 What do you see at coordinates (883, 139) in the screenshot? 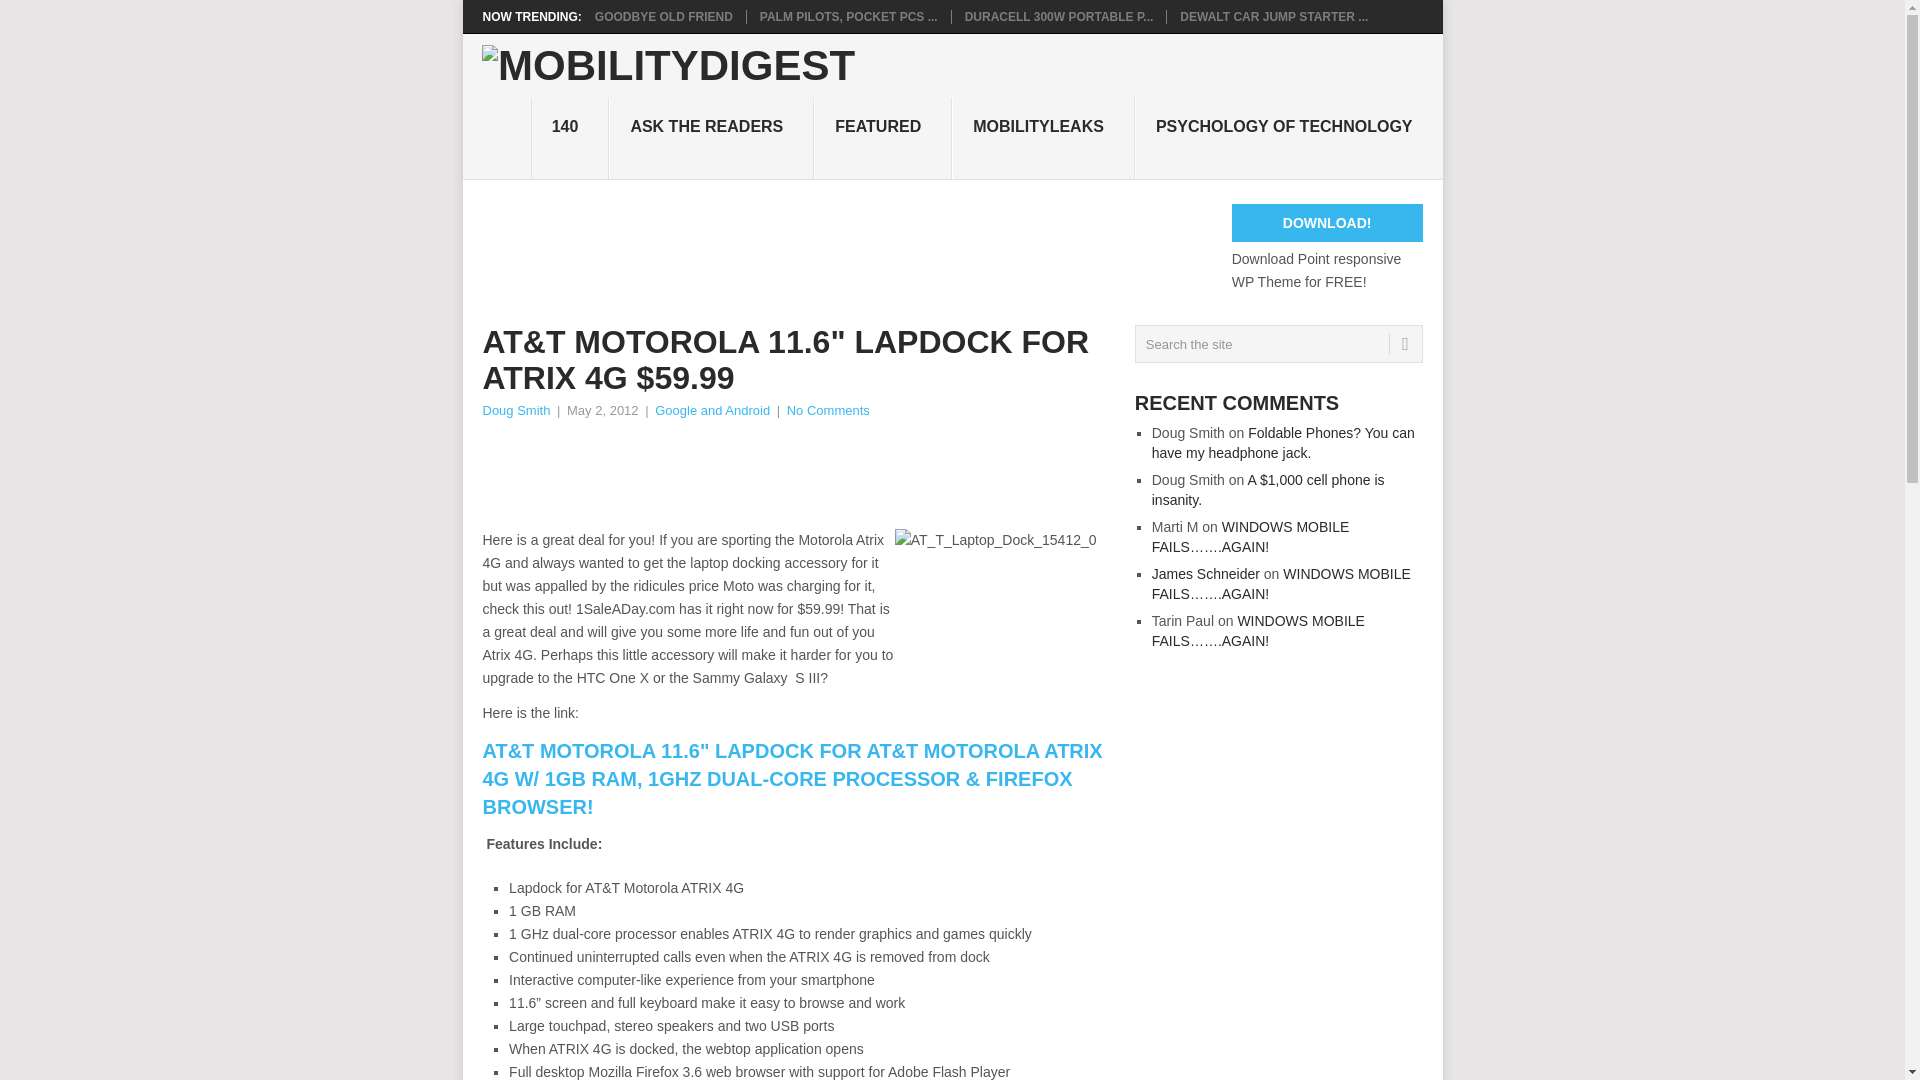
I see `FEATURED` at bounding box center [883, 139].